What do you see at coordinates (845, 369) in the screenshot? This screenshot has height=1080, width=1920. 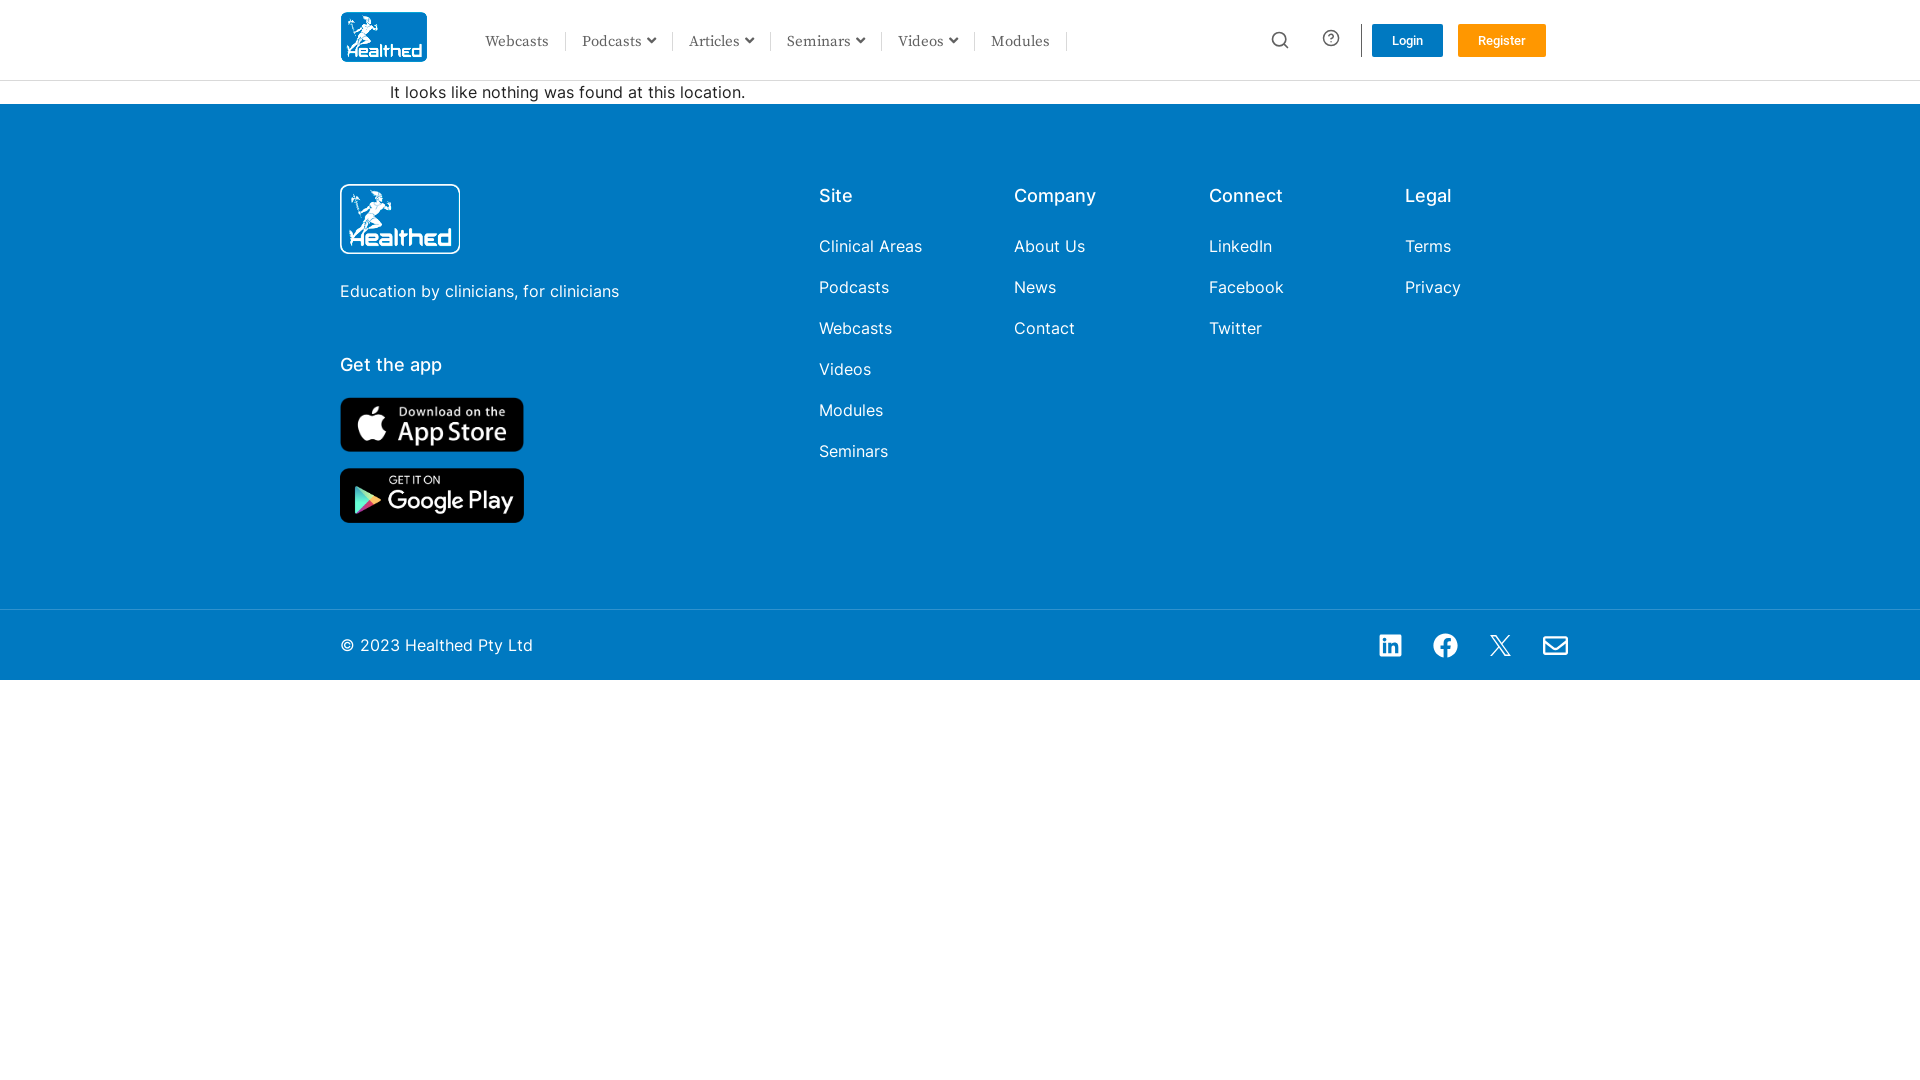 I see `Videos` at bounding box center [845, 369].